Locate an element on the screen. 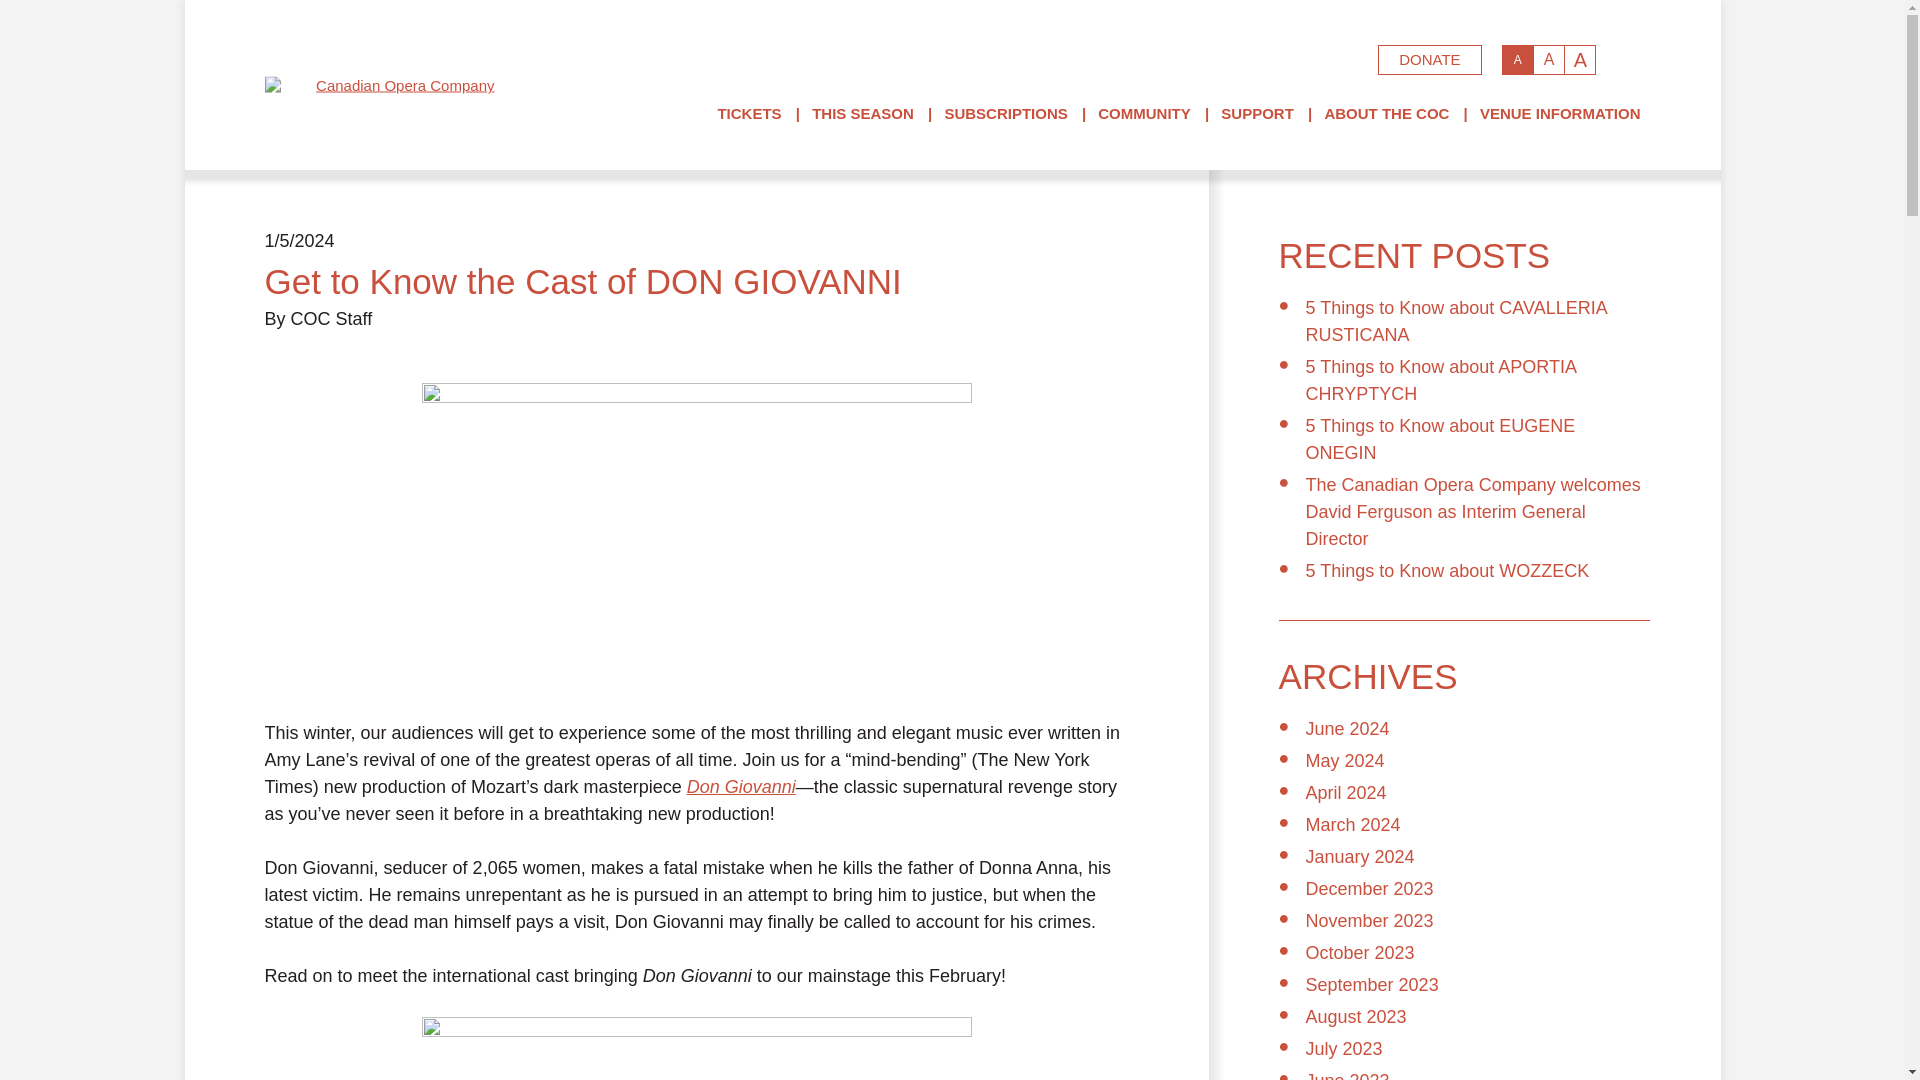 Image resolution: width=1920 pixels, height=1080 pixels. July 2023 is located at coordinates (1344, 1048).